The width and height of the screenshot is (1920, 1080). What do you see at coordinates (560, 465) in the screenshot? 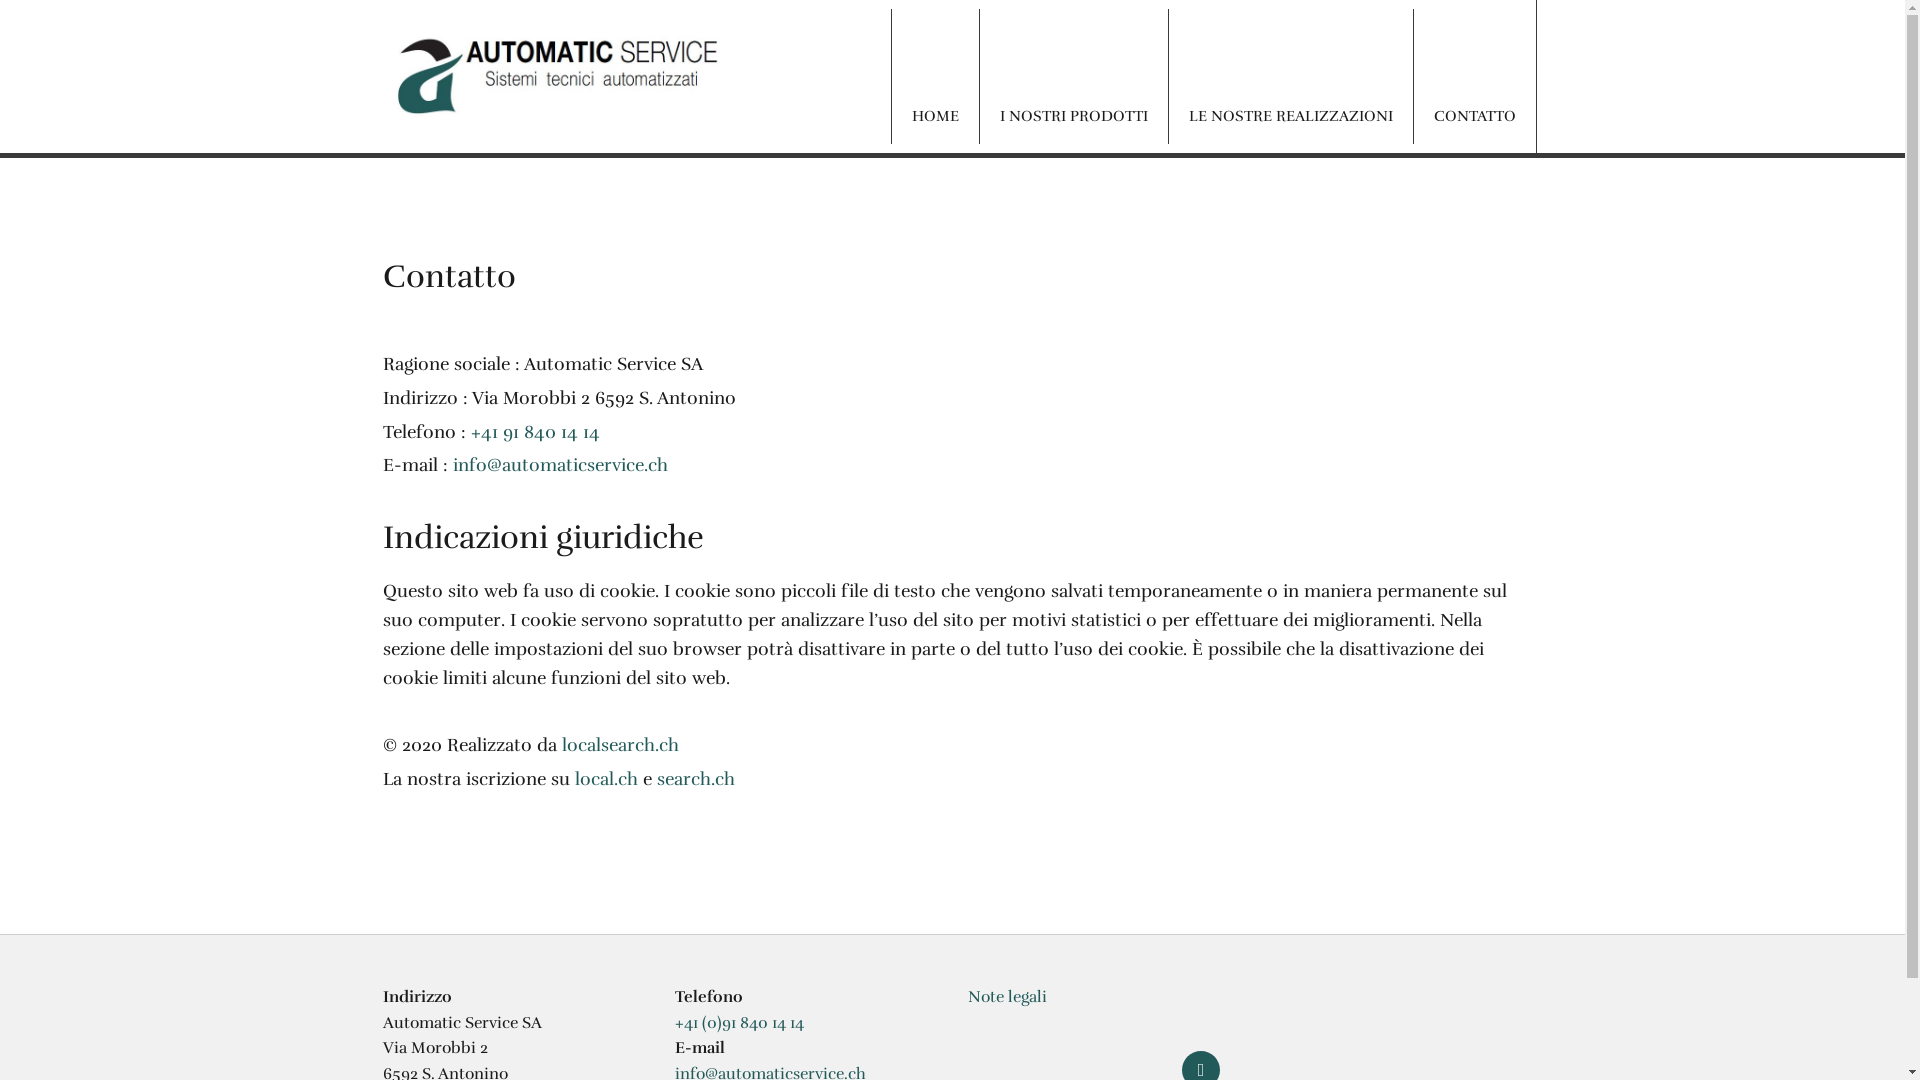
I see `info@automaticservice.ch` at bounding box center [560, 465].